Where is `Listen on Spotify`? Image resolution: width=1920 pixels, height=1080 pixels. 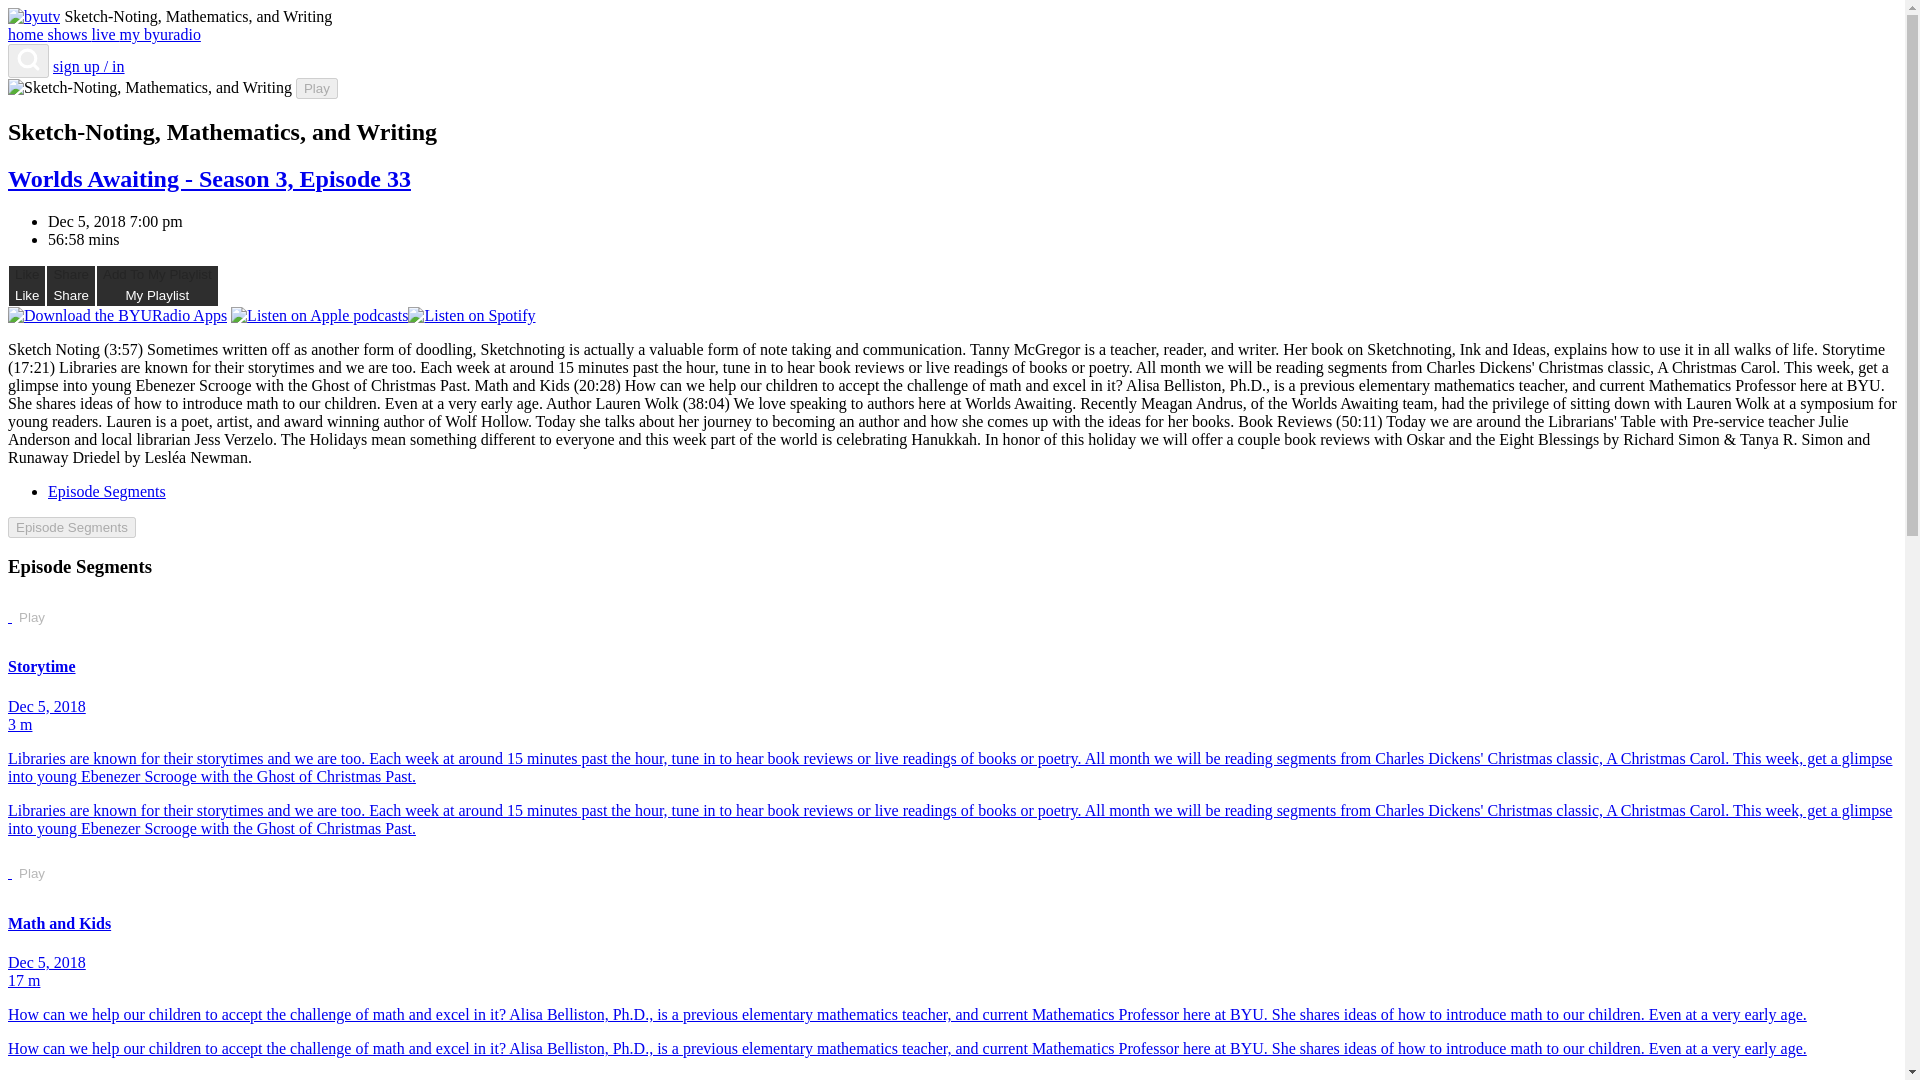 Listen on Spotify is located at coordinates (471, 316).